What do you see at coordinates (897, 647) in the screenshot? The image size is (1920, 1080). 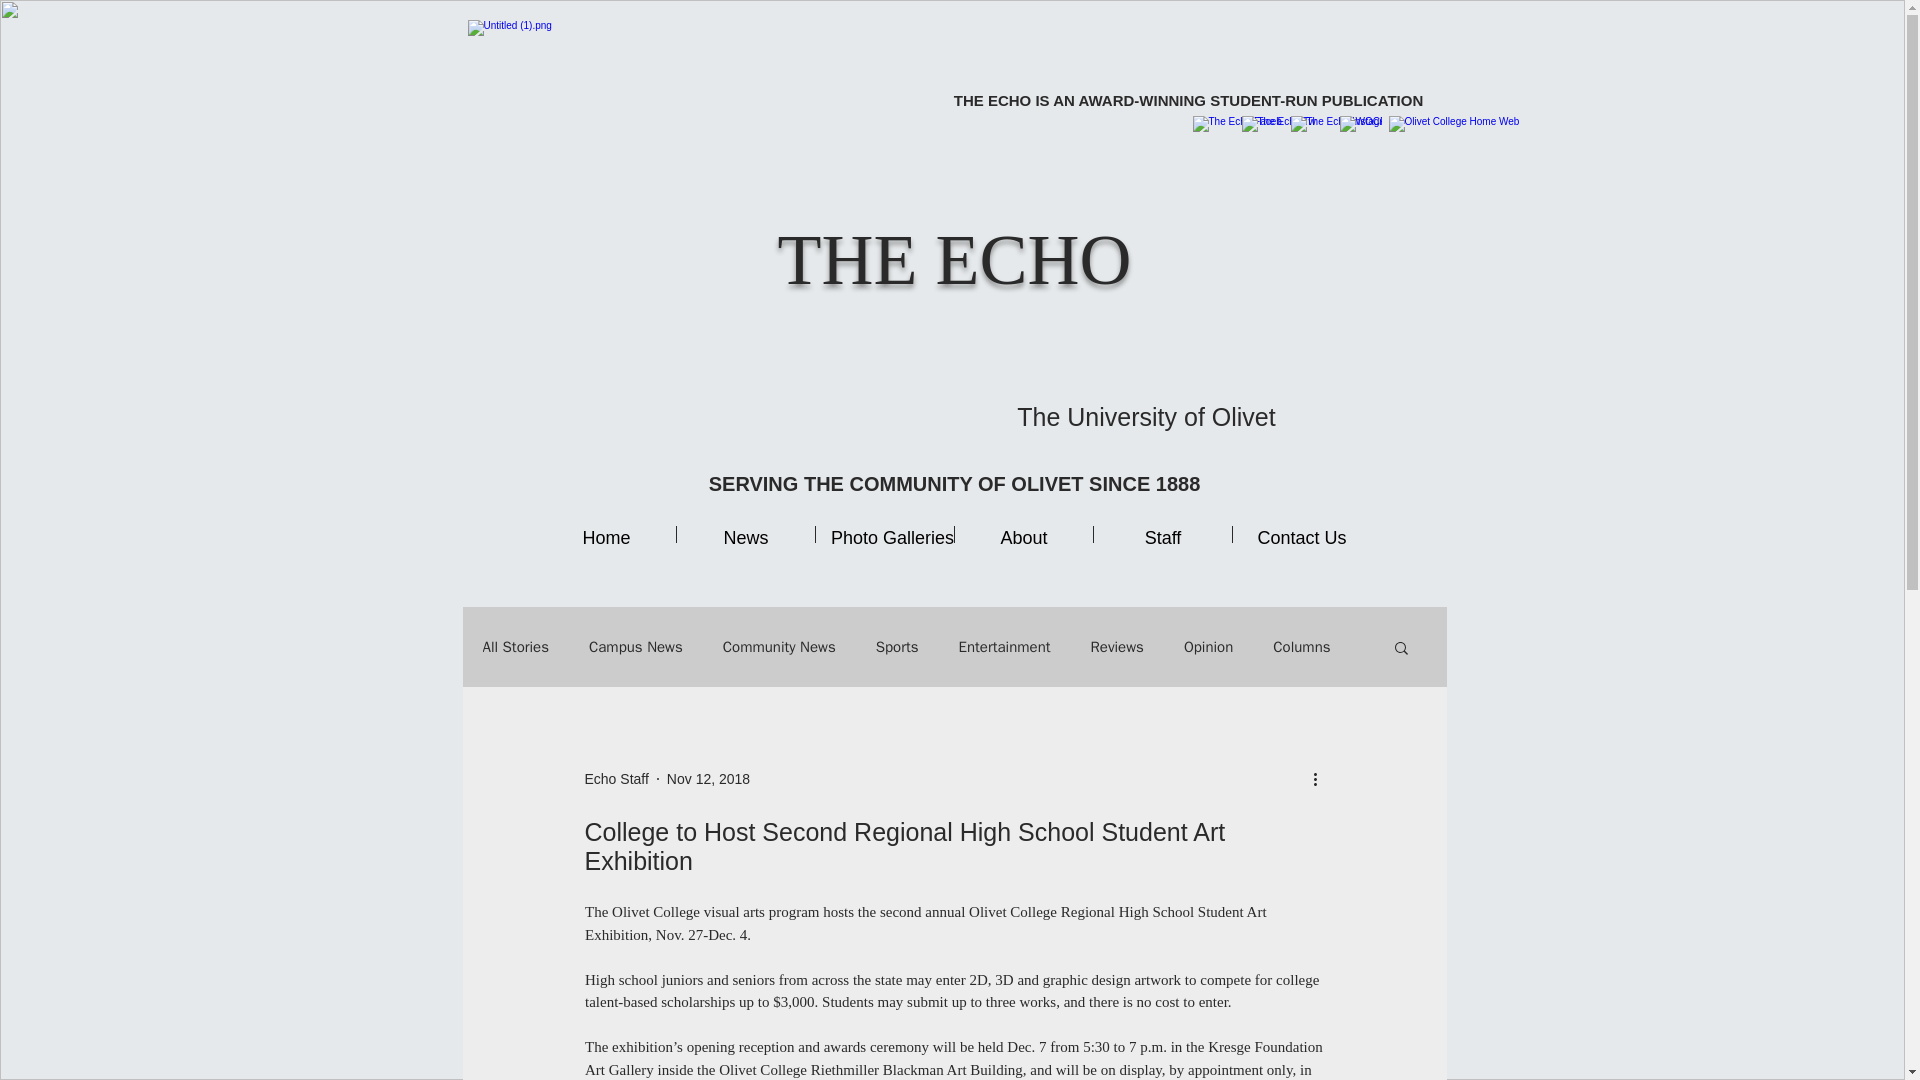 I see `Sports` at bounding box center [897, 647].